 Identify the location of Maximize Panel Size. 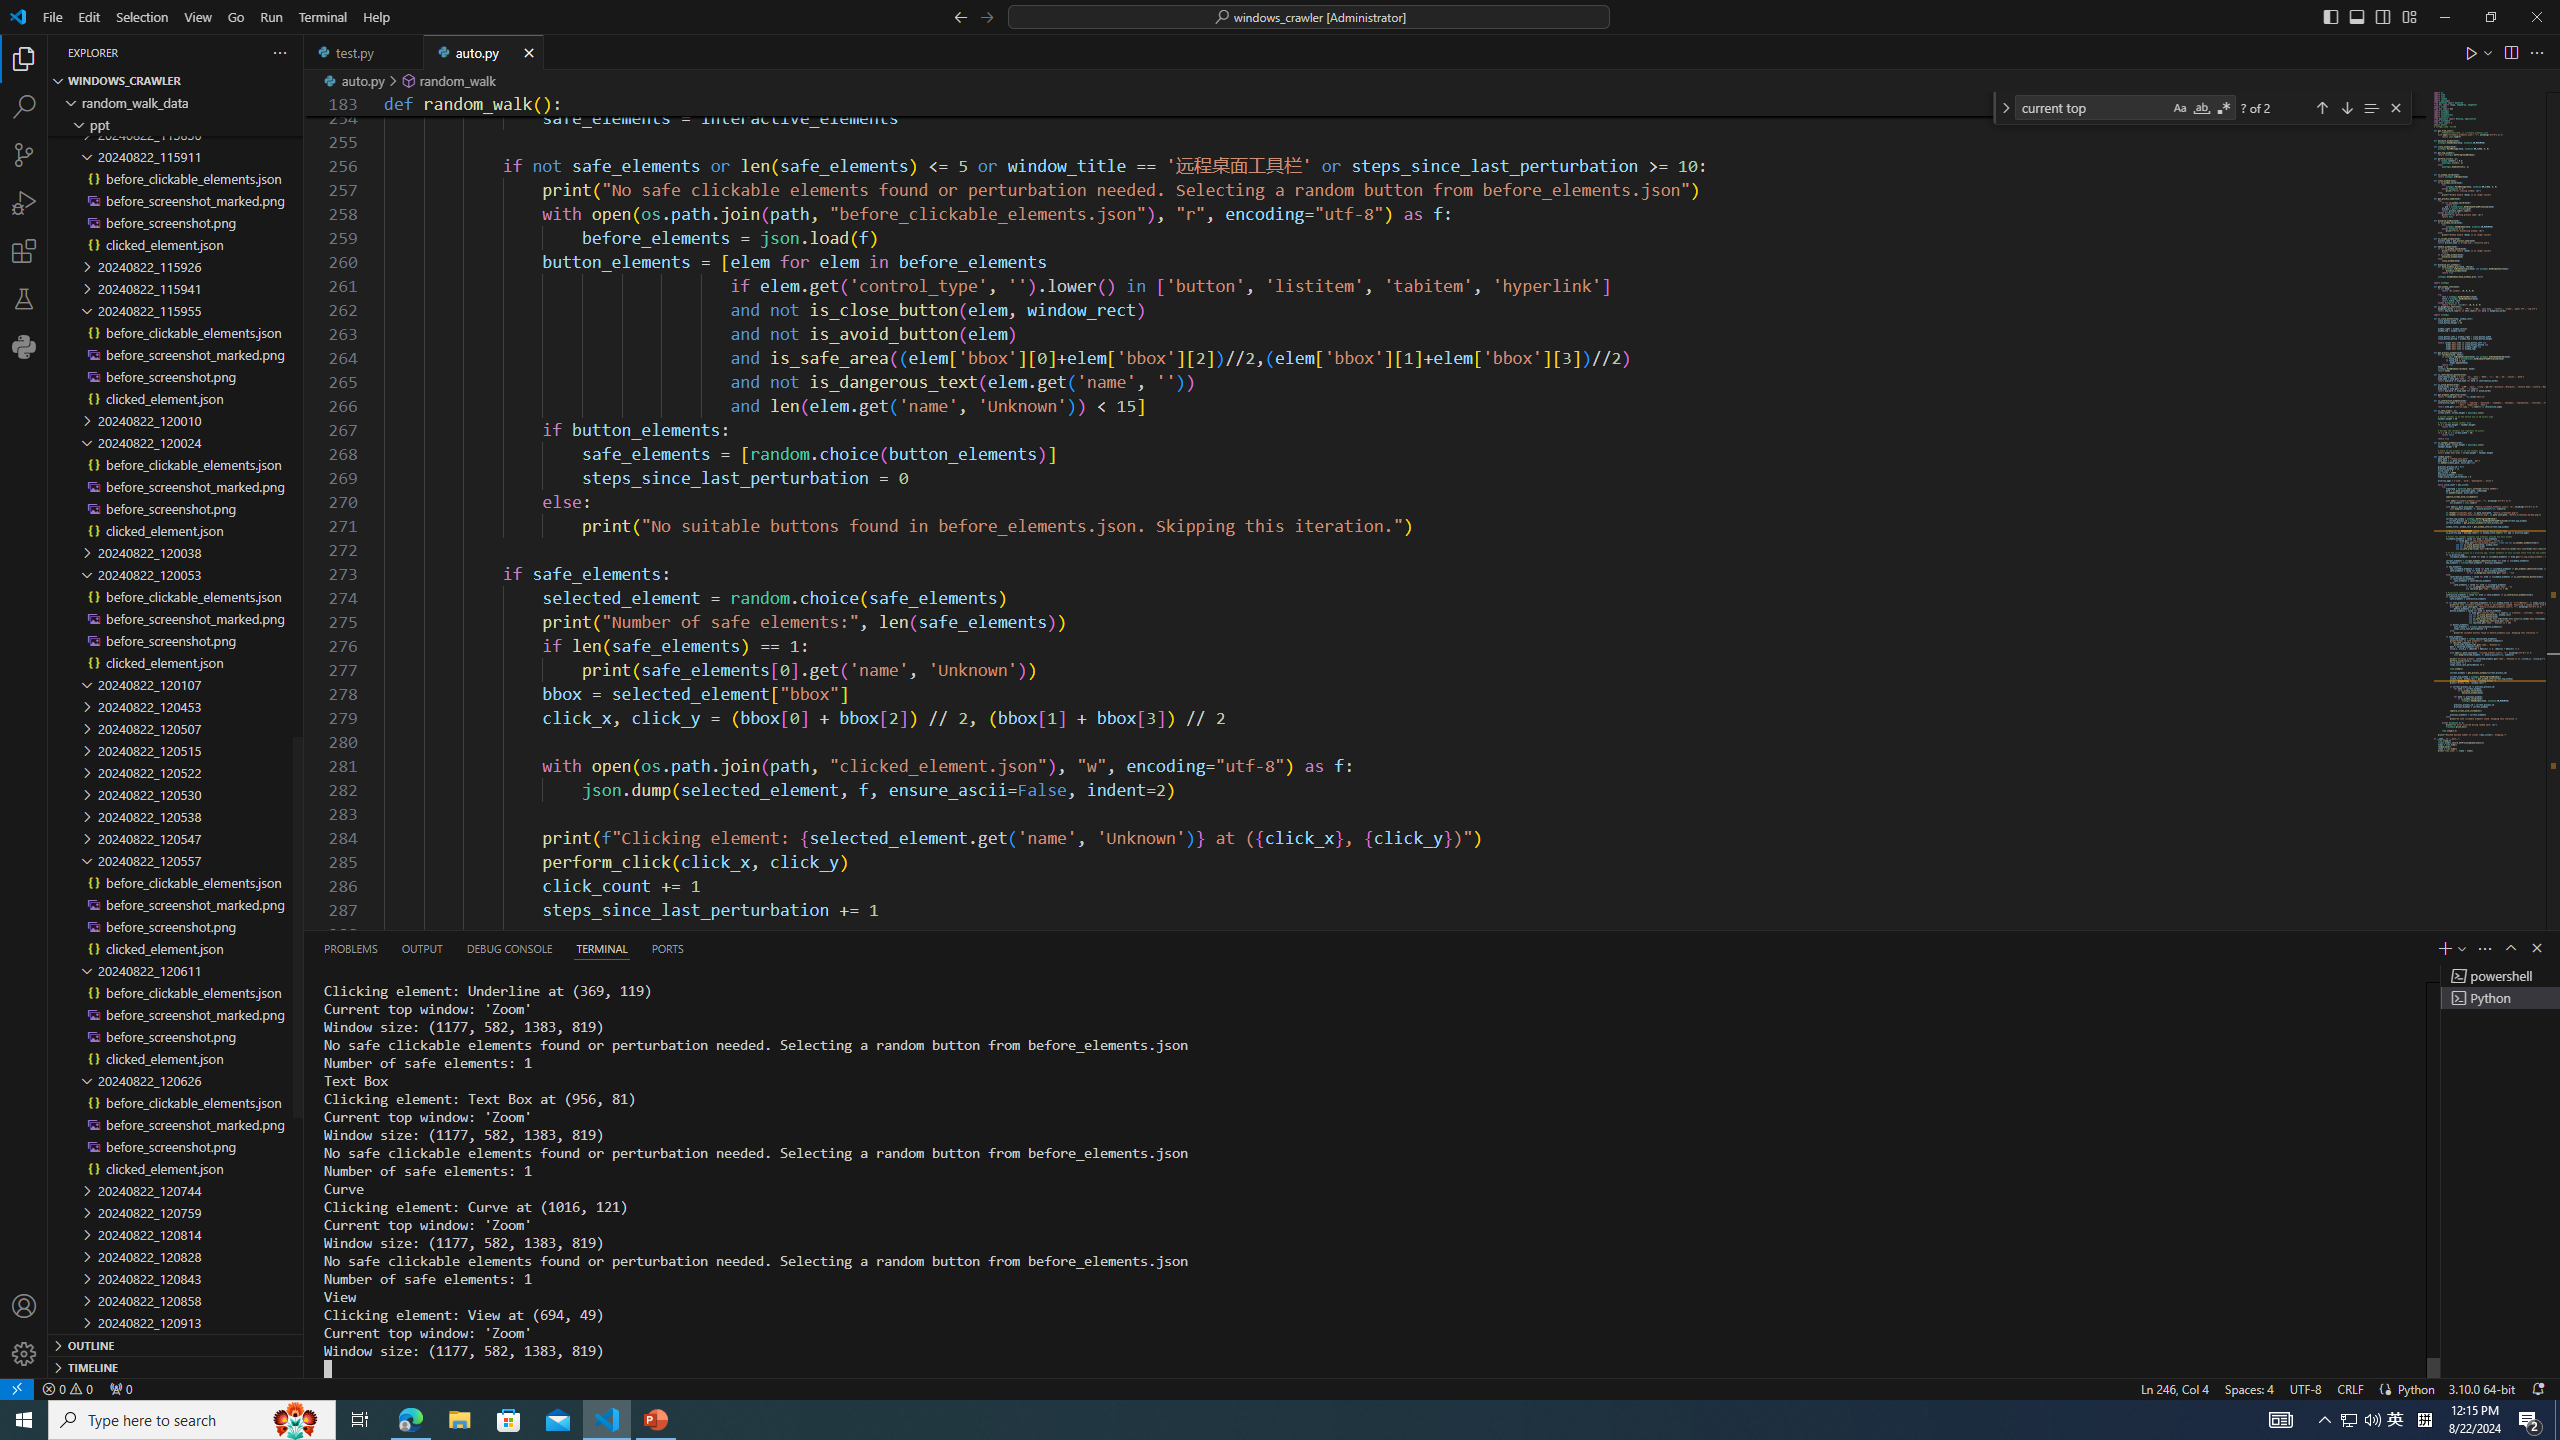
(2511, 948).